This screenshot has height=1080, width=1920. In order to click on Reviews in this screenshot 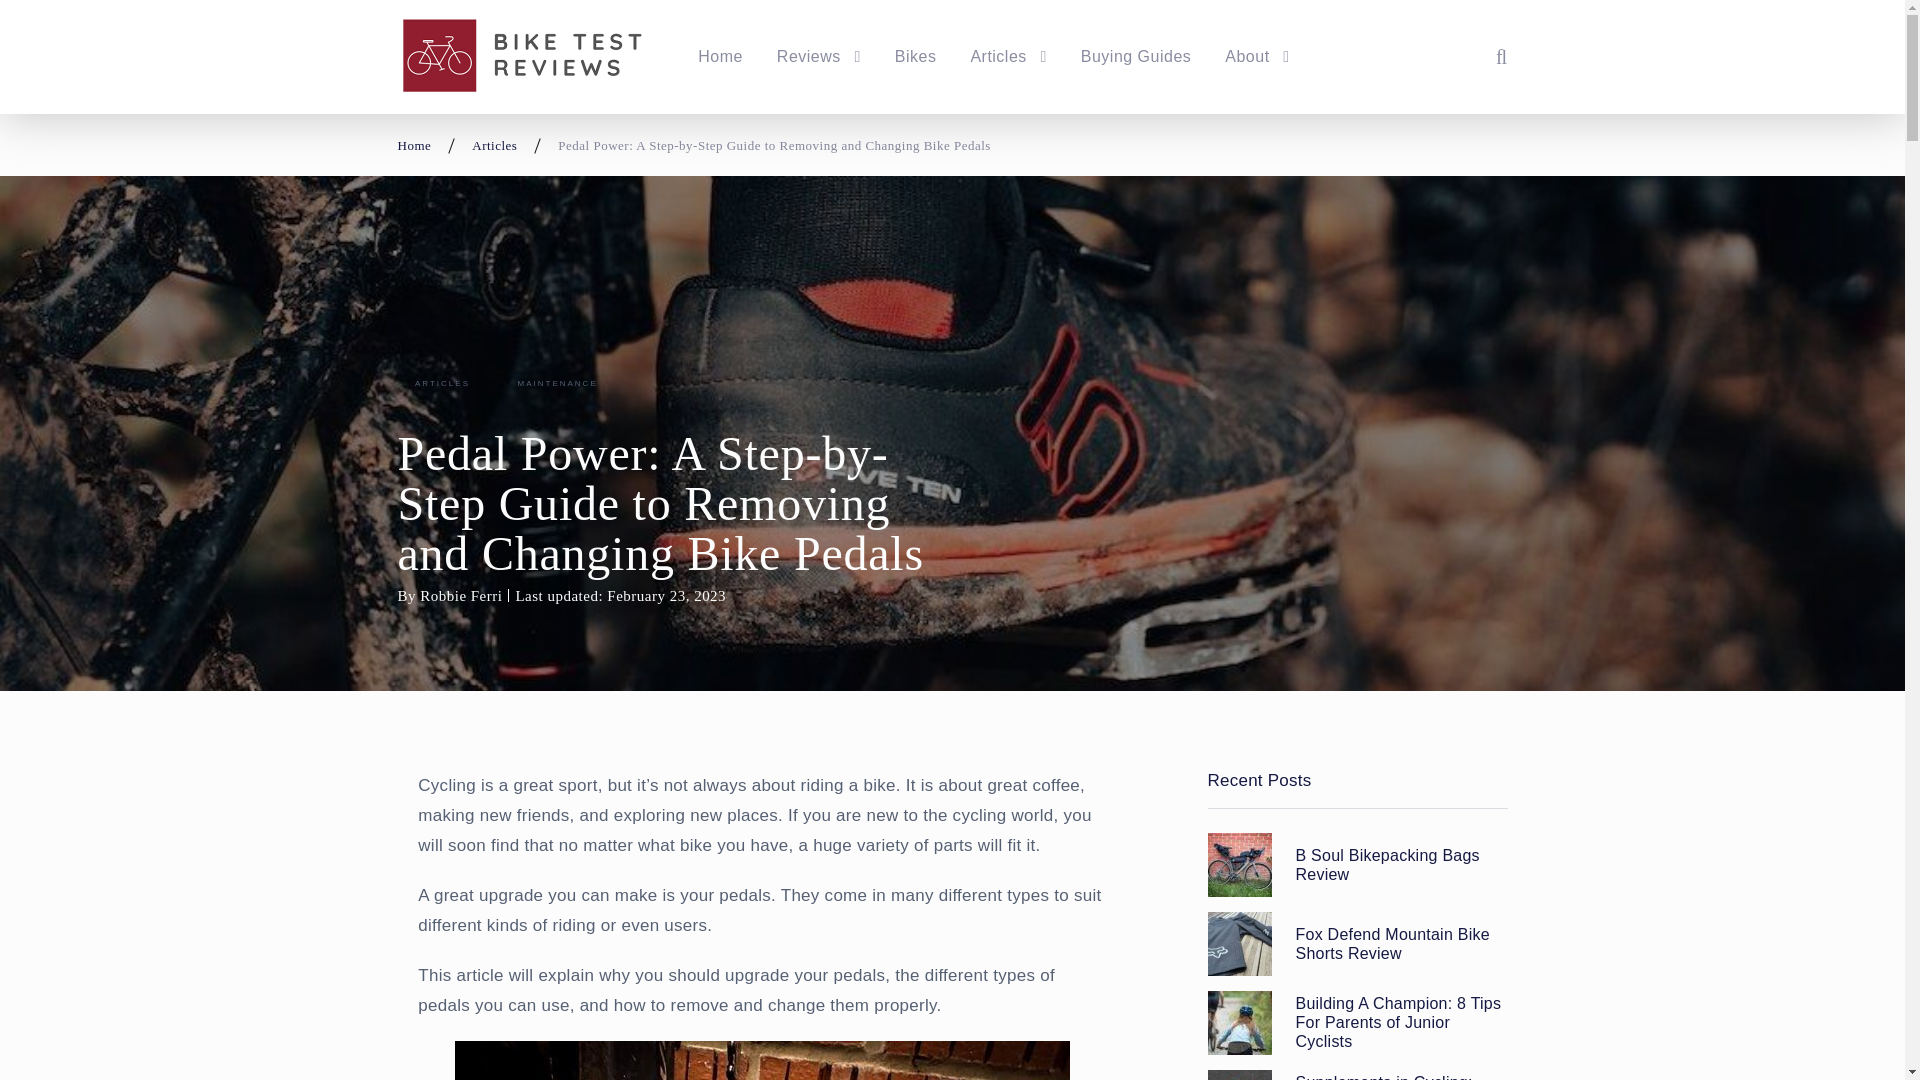, I will do `click(818, 57)`.